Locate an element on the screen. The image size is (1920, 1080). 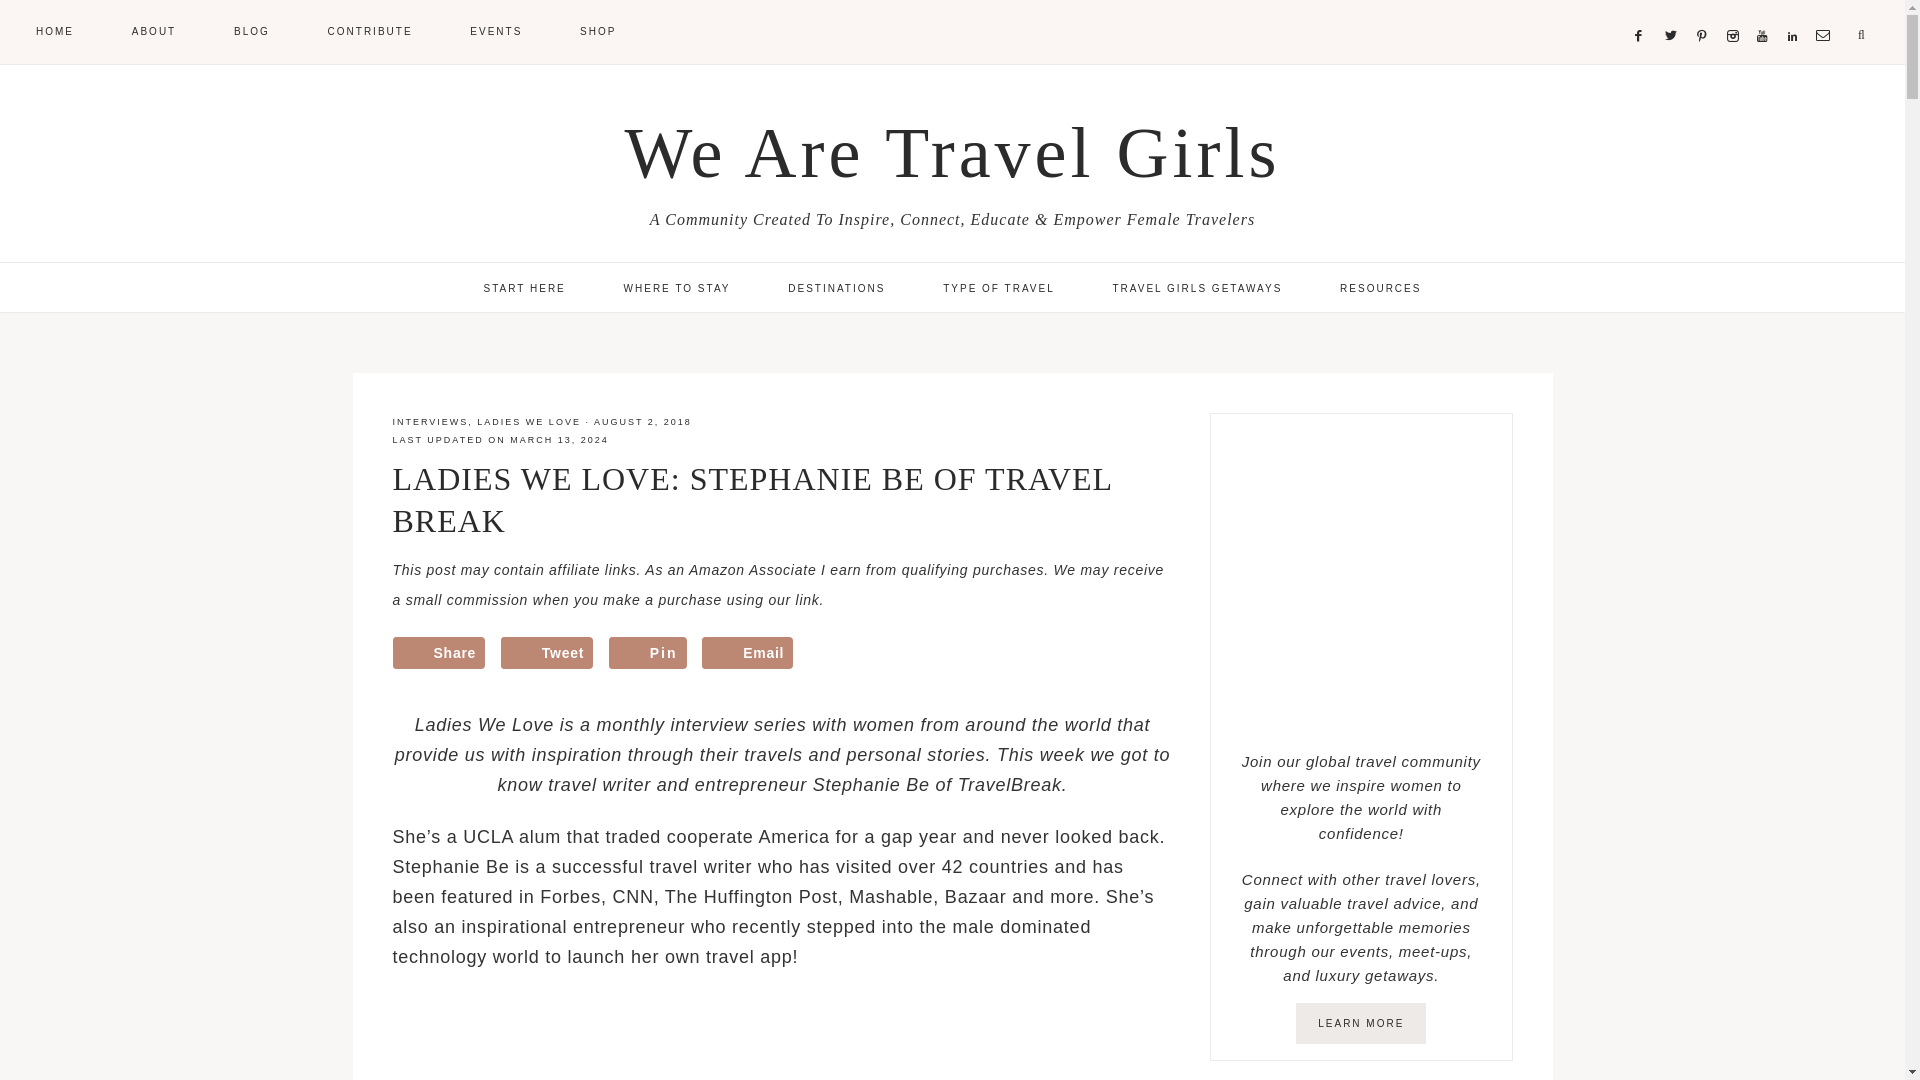
Share on Facebook is located at coordinates (438, 652).